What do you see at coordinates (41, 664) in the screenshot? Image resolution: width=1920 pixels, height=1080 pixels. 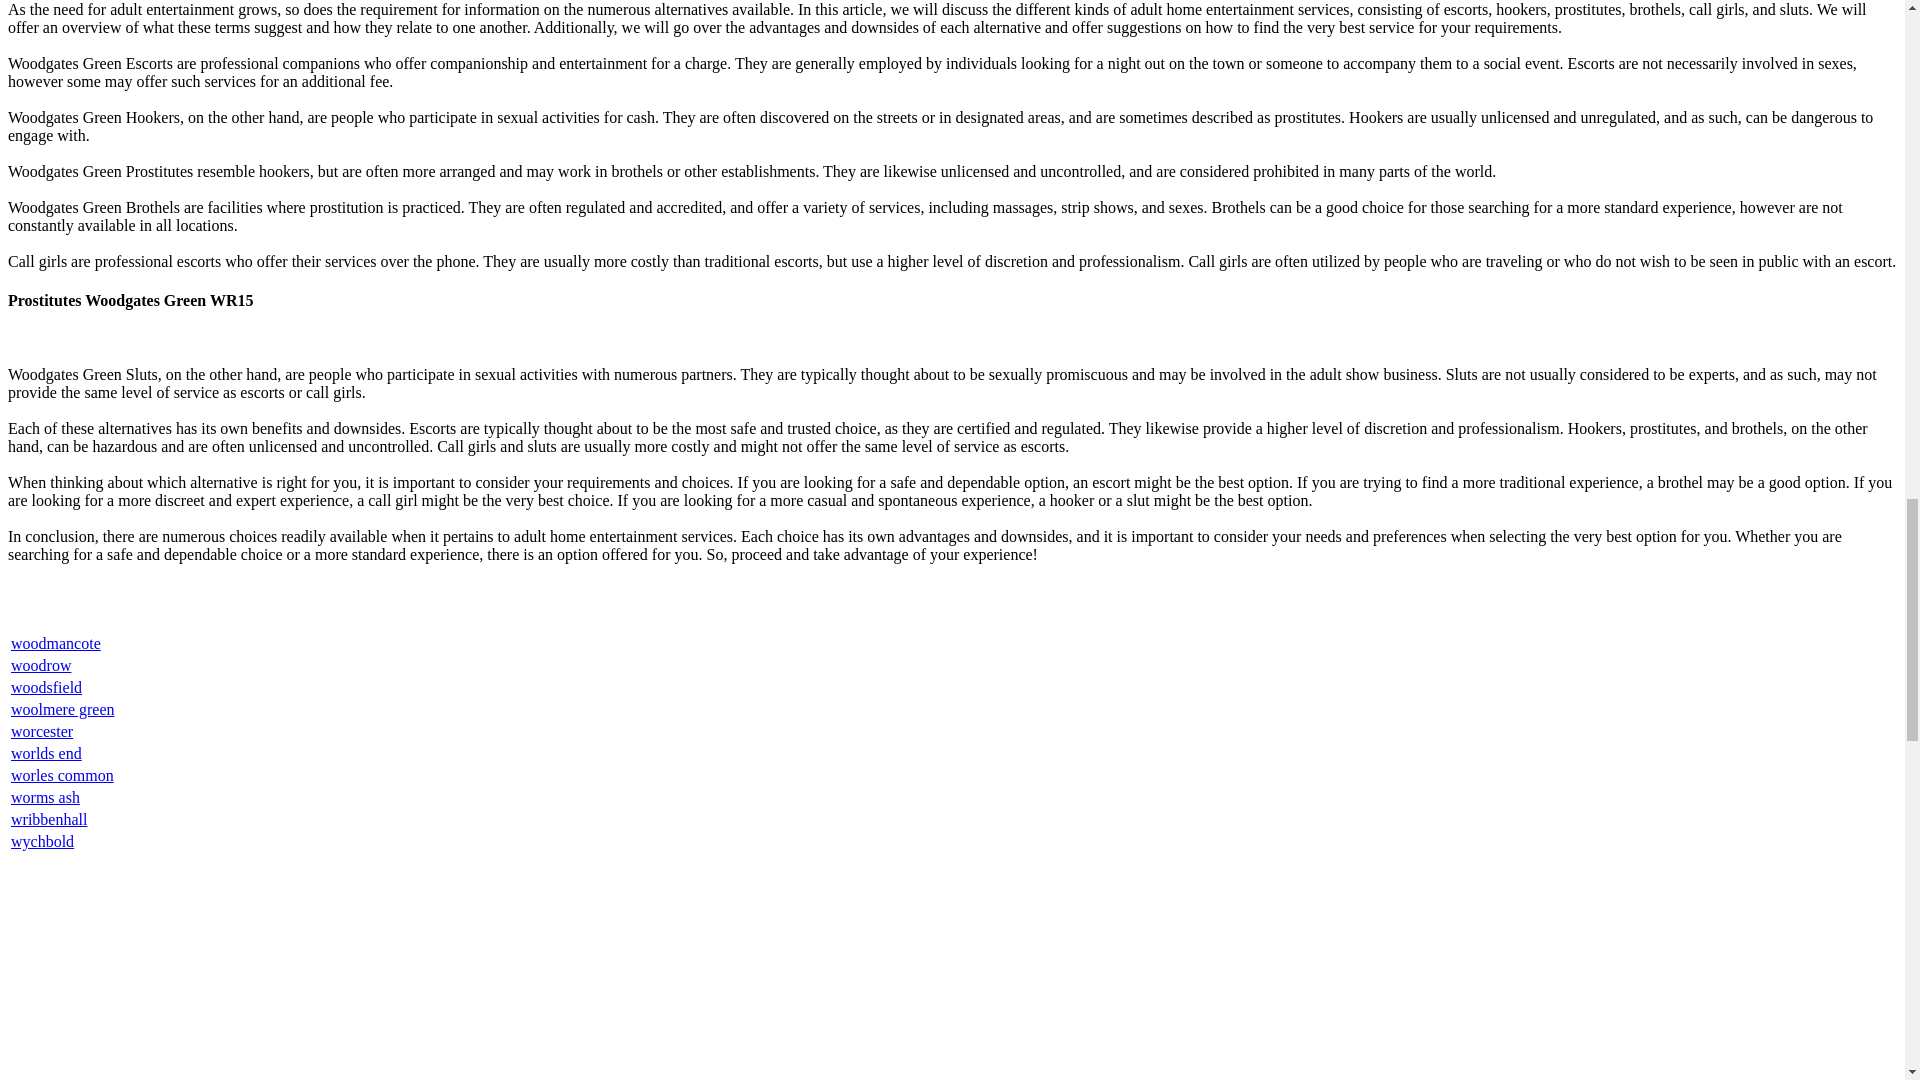 I see `woodrow` at bounding box center [41, 664].